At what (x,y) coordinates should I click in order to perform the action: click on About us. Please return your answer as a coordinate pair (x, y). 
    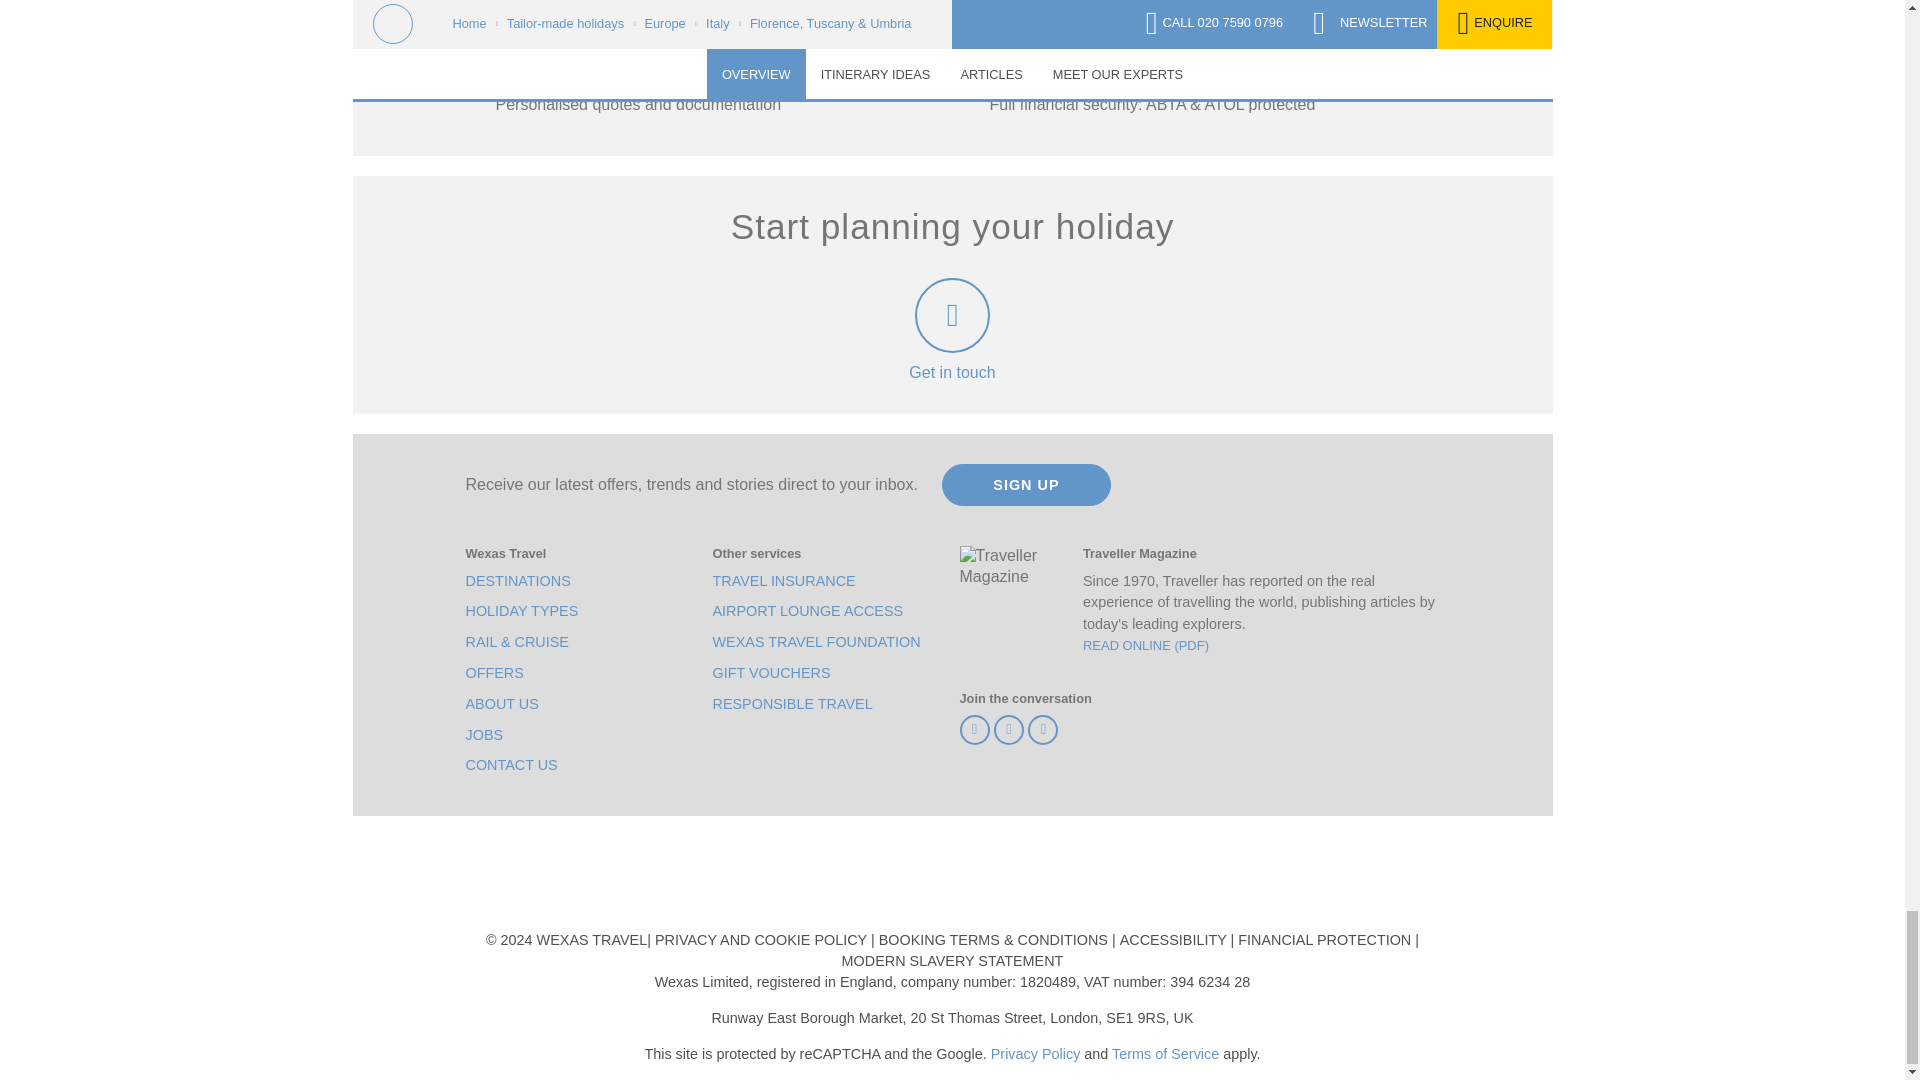
    Looking at the image, I should click on (502, 704).